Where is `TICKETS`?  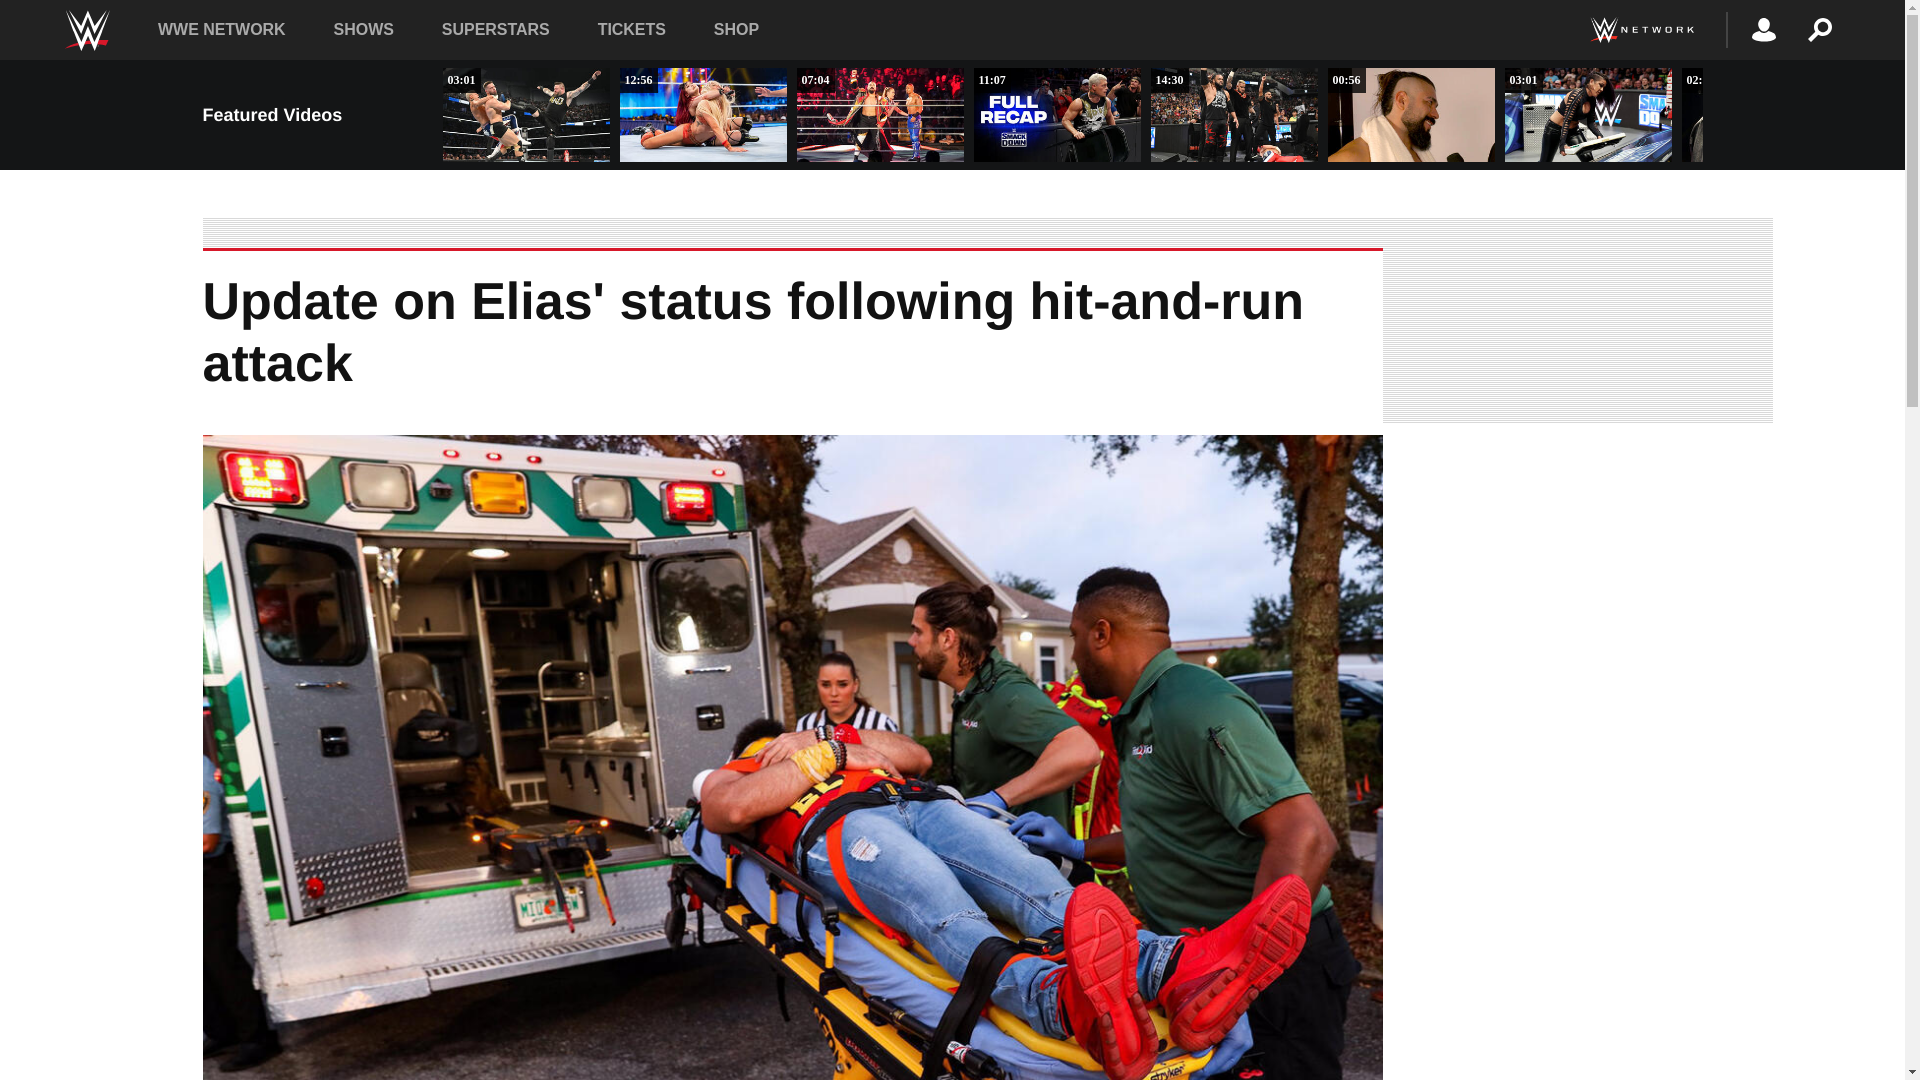
TICKETS is located at coordinates (632, 28).